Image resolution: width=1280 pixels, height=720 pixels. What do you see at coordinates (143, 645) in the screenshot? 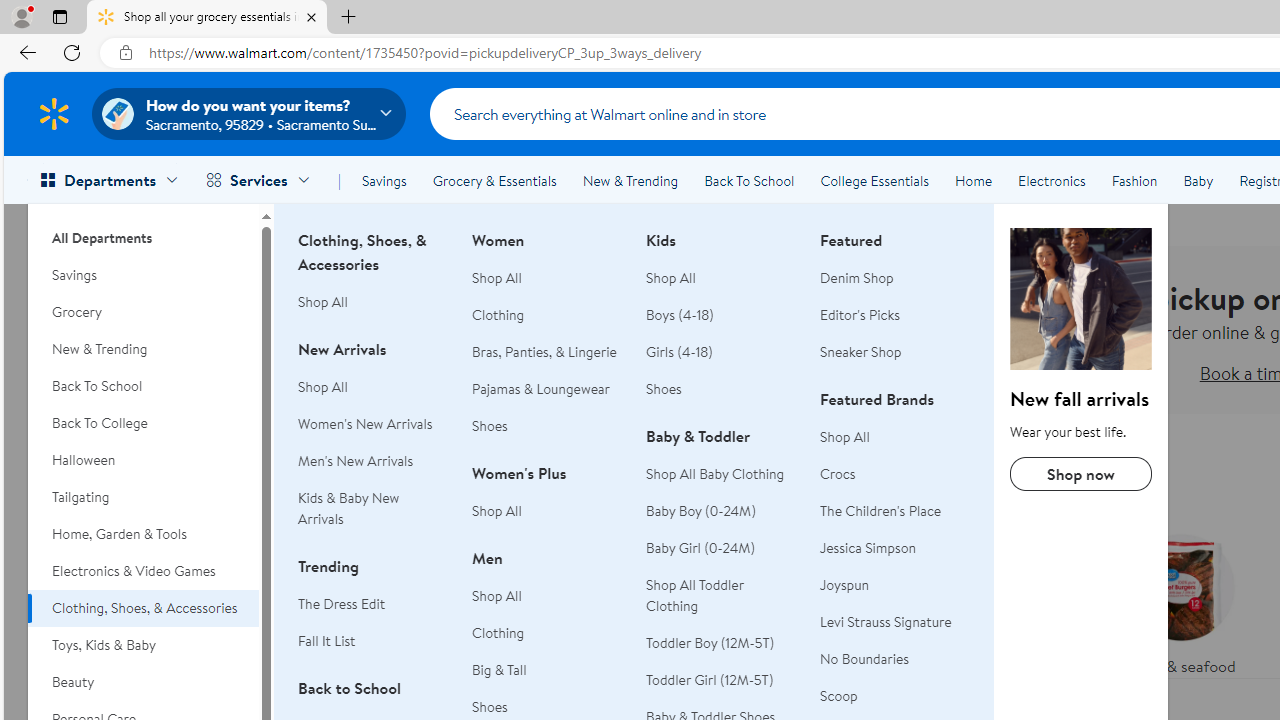
I see `Toys, Kids & Baby` at bounding box center [143, 645].